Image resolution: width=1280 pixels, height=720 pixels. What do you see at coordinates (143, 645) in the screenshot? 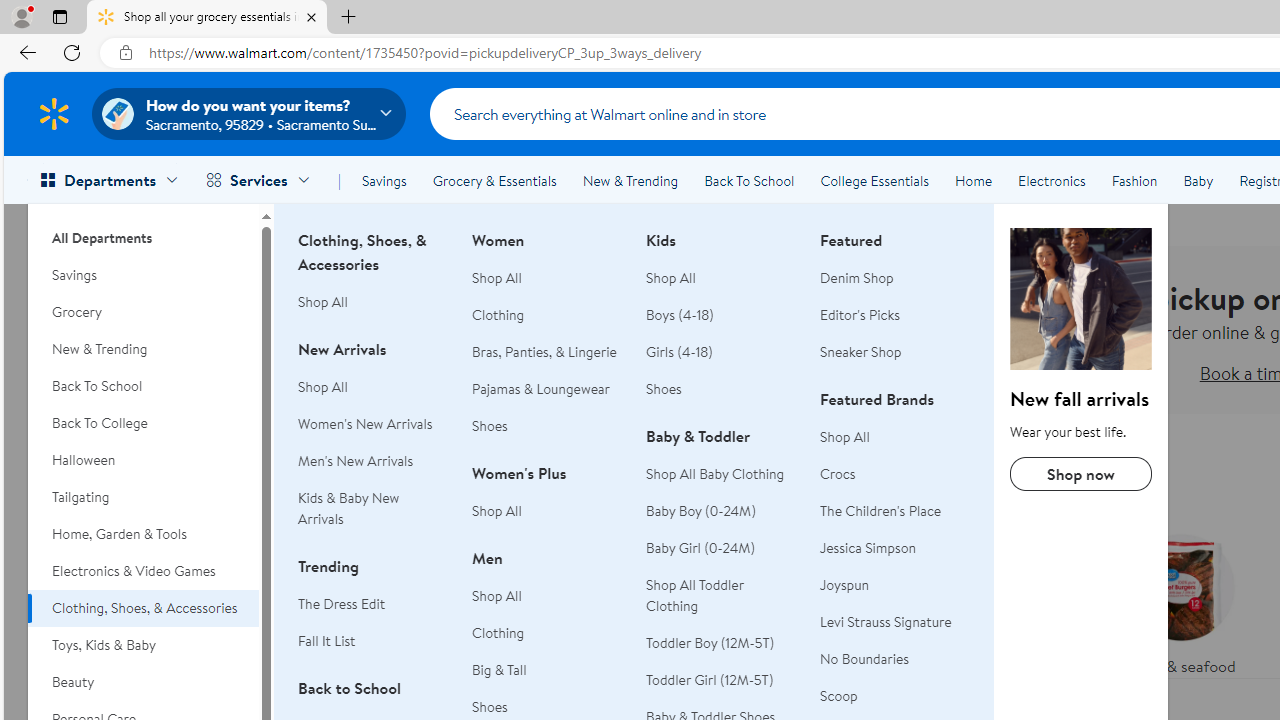
I see `Toys, Kids & Baby` at bounding box center [143, 645].